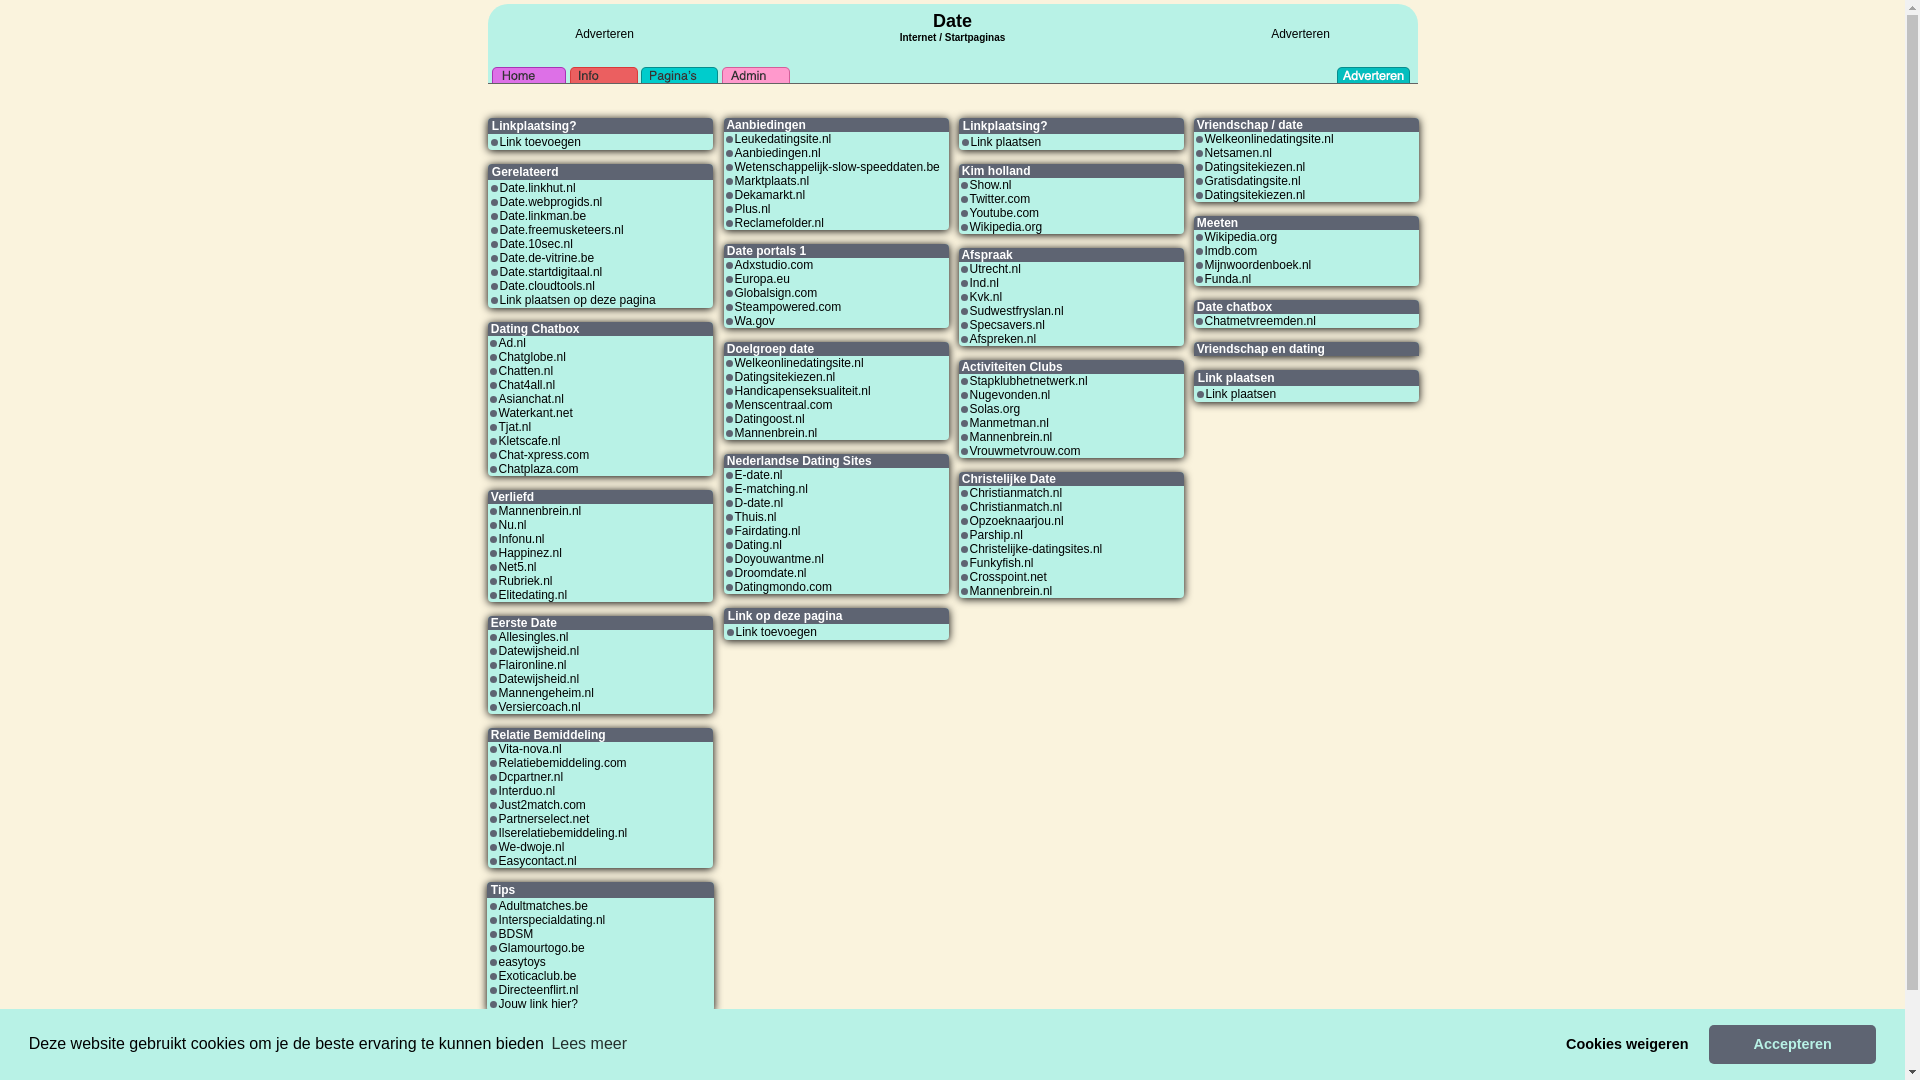 Image resolution: width=1920 pixels, height=1080 pixels. What do you see at coordinates (1792, 1044) in the screenshot?
I see `Accepteren` at bounding box center [1792, 1044].